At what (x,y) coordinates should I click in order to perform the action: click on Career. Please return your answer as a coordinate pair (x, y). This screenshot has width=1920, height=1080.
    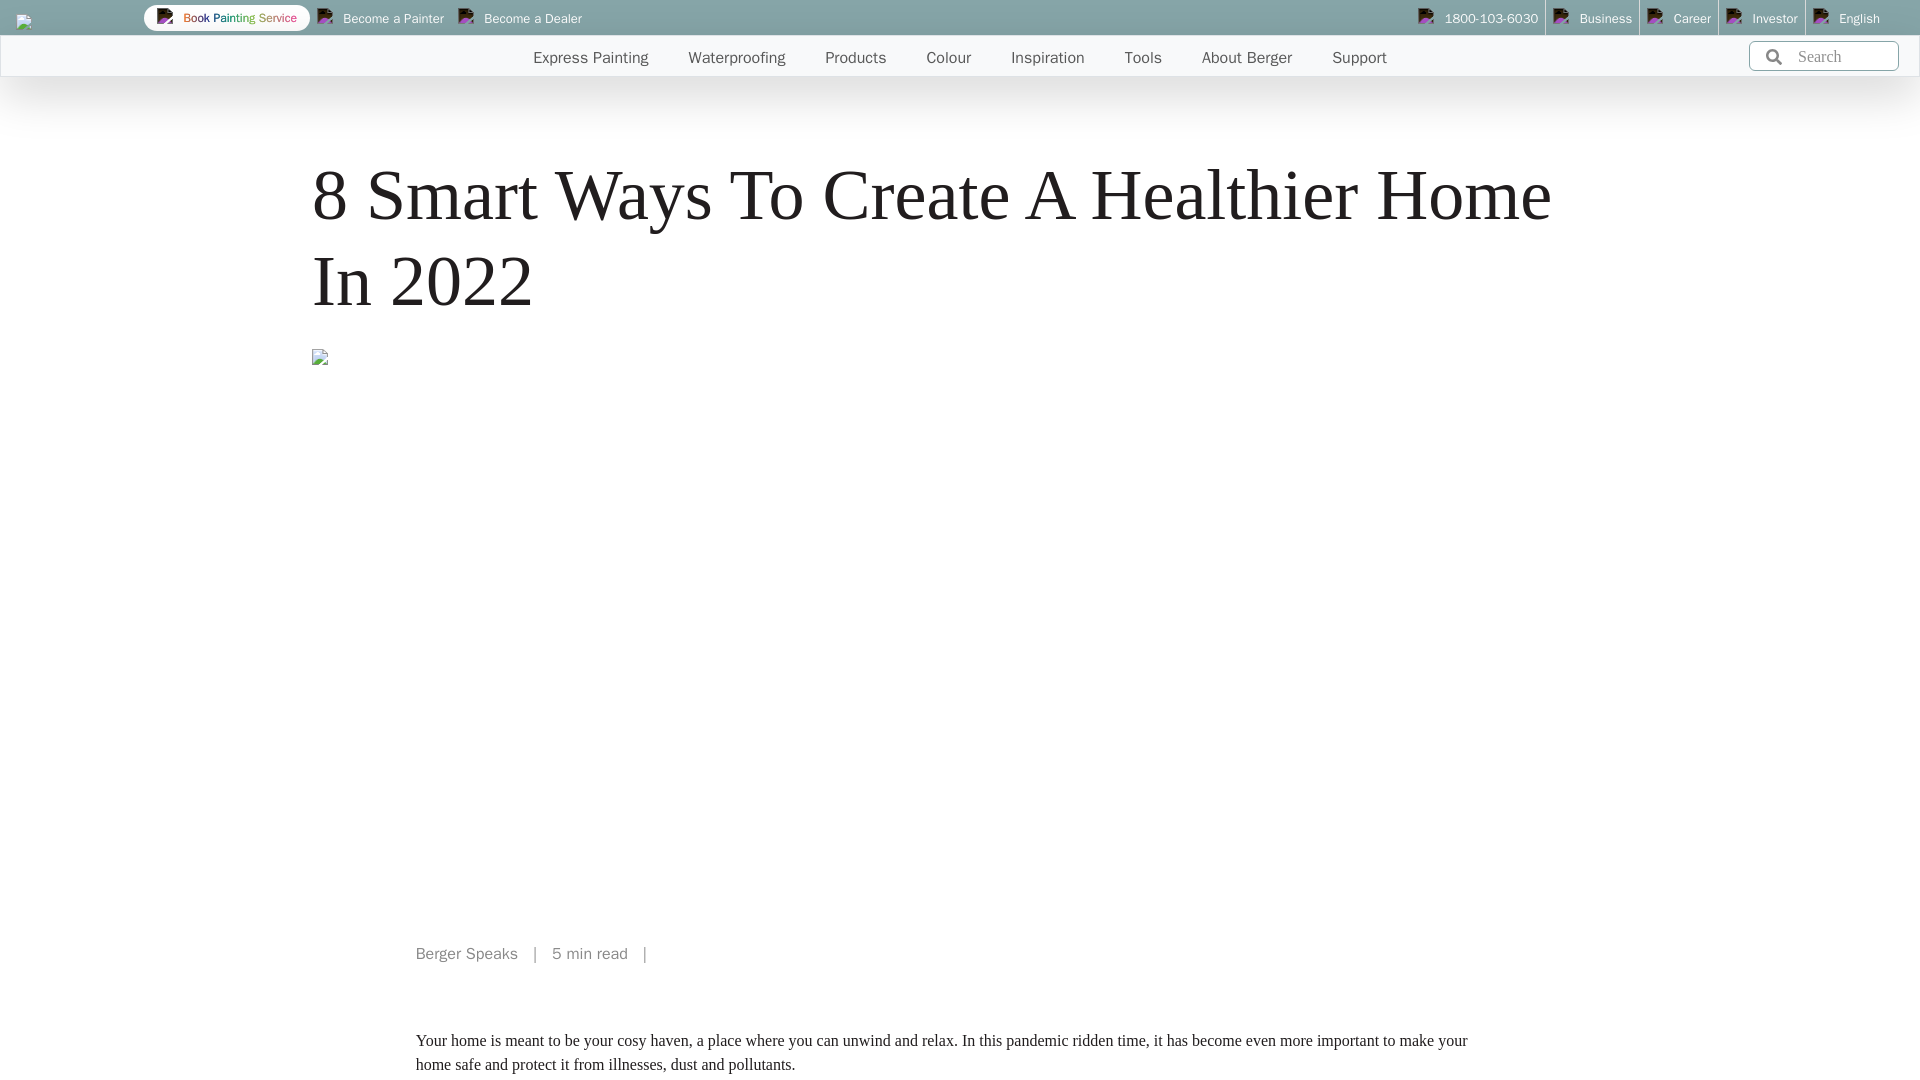
    Looking at the image, I should click on (1678, 19).